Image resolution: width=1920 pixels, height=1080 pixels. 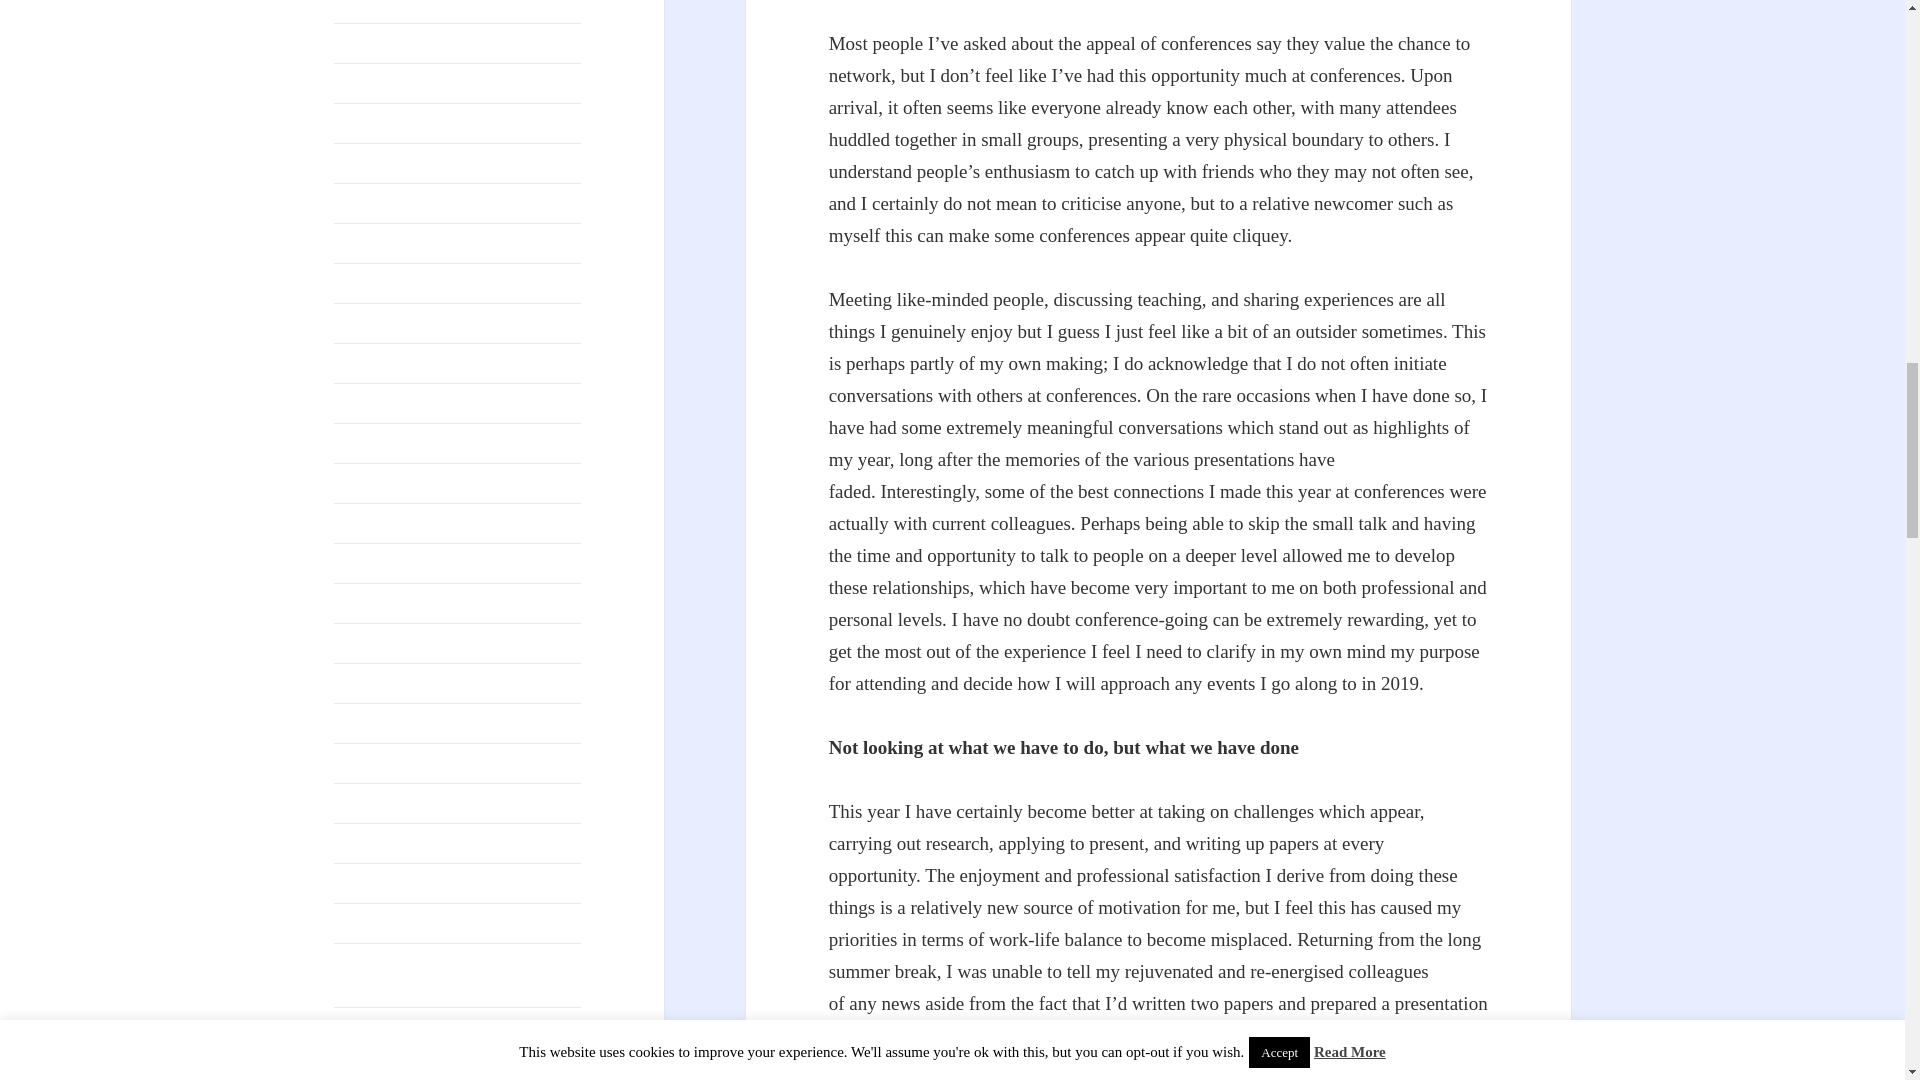 What do you see at coordinates (388, 82) in the screenshot?
I see `Creative Writing` at bounding box center [388, 82].